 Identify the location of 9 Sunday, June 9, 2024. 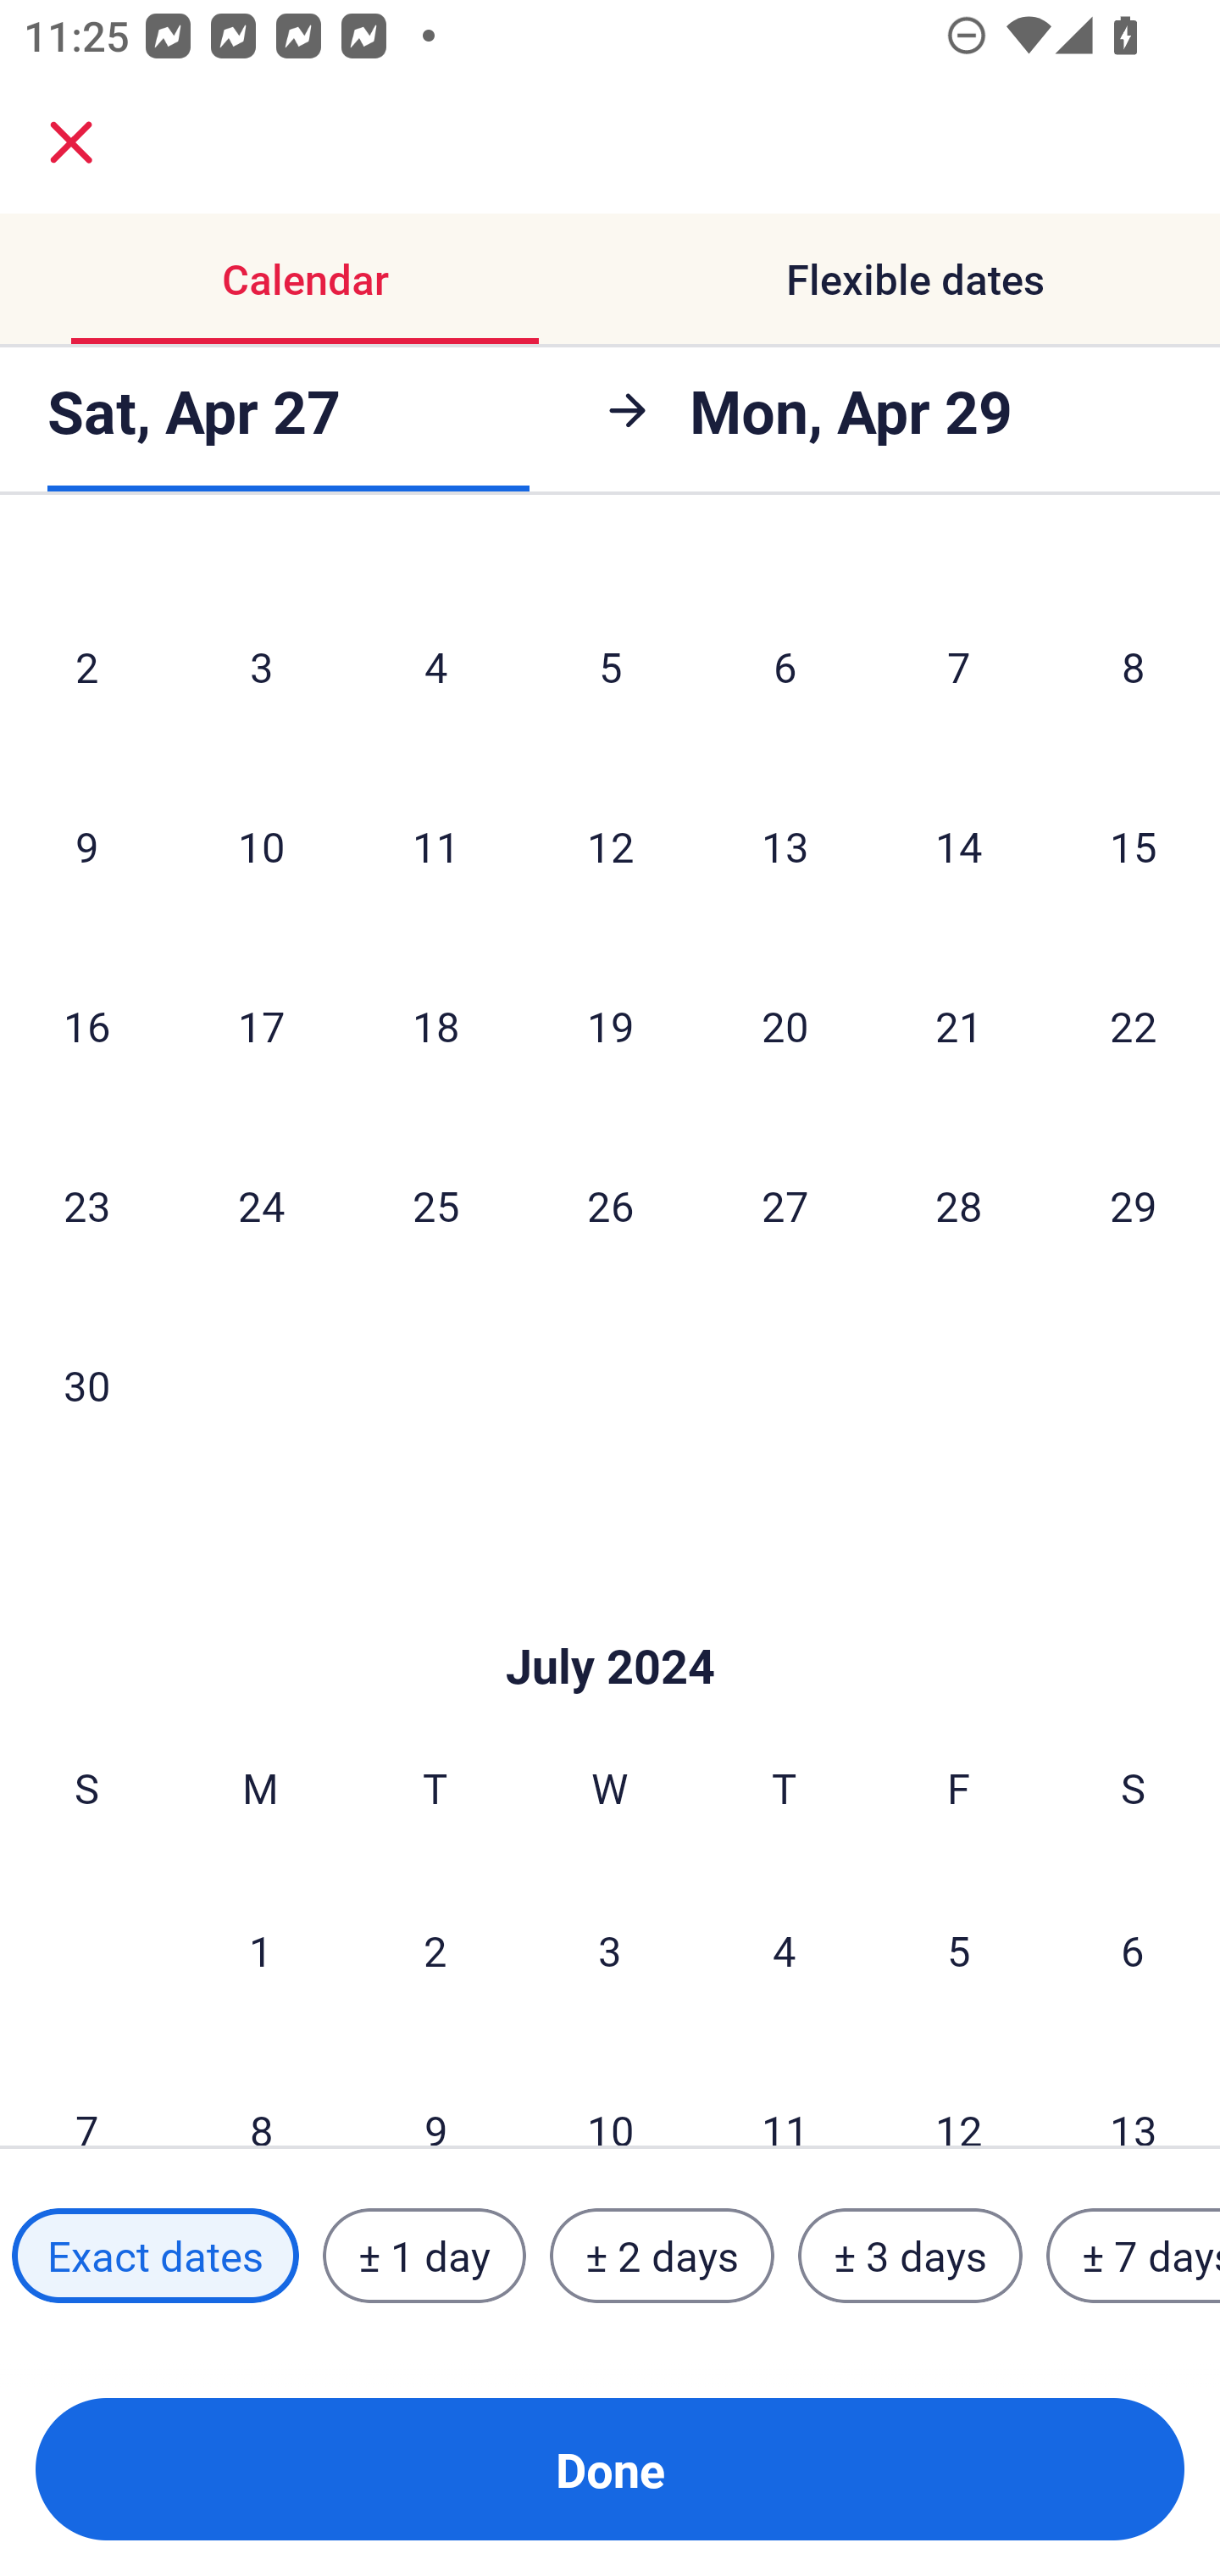
(86, 846).